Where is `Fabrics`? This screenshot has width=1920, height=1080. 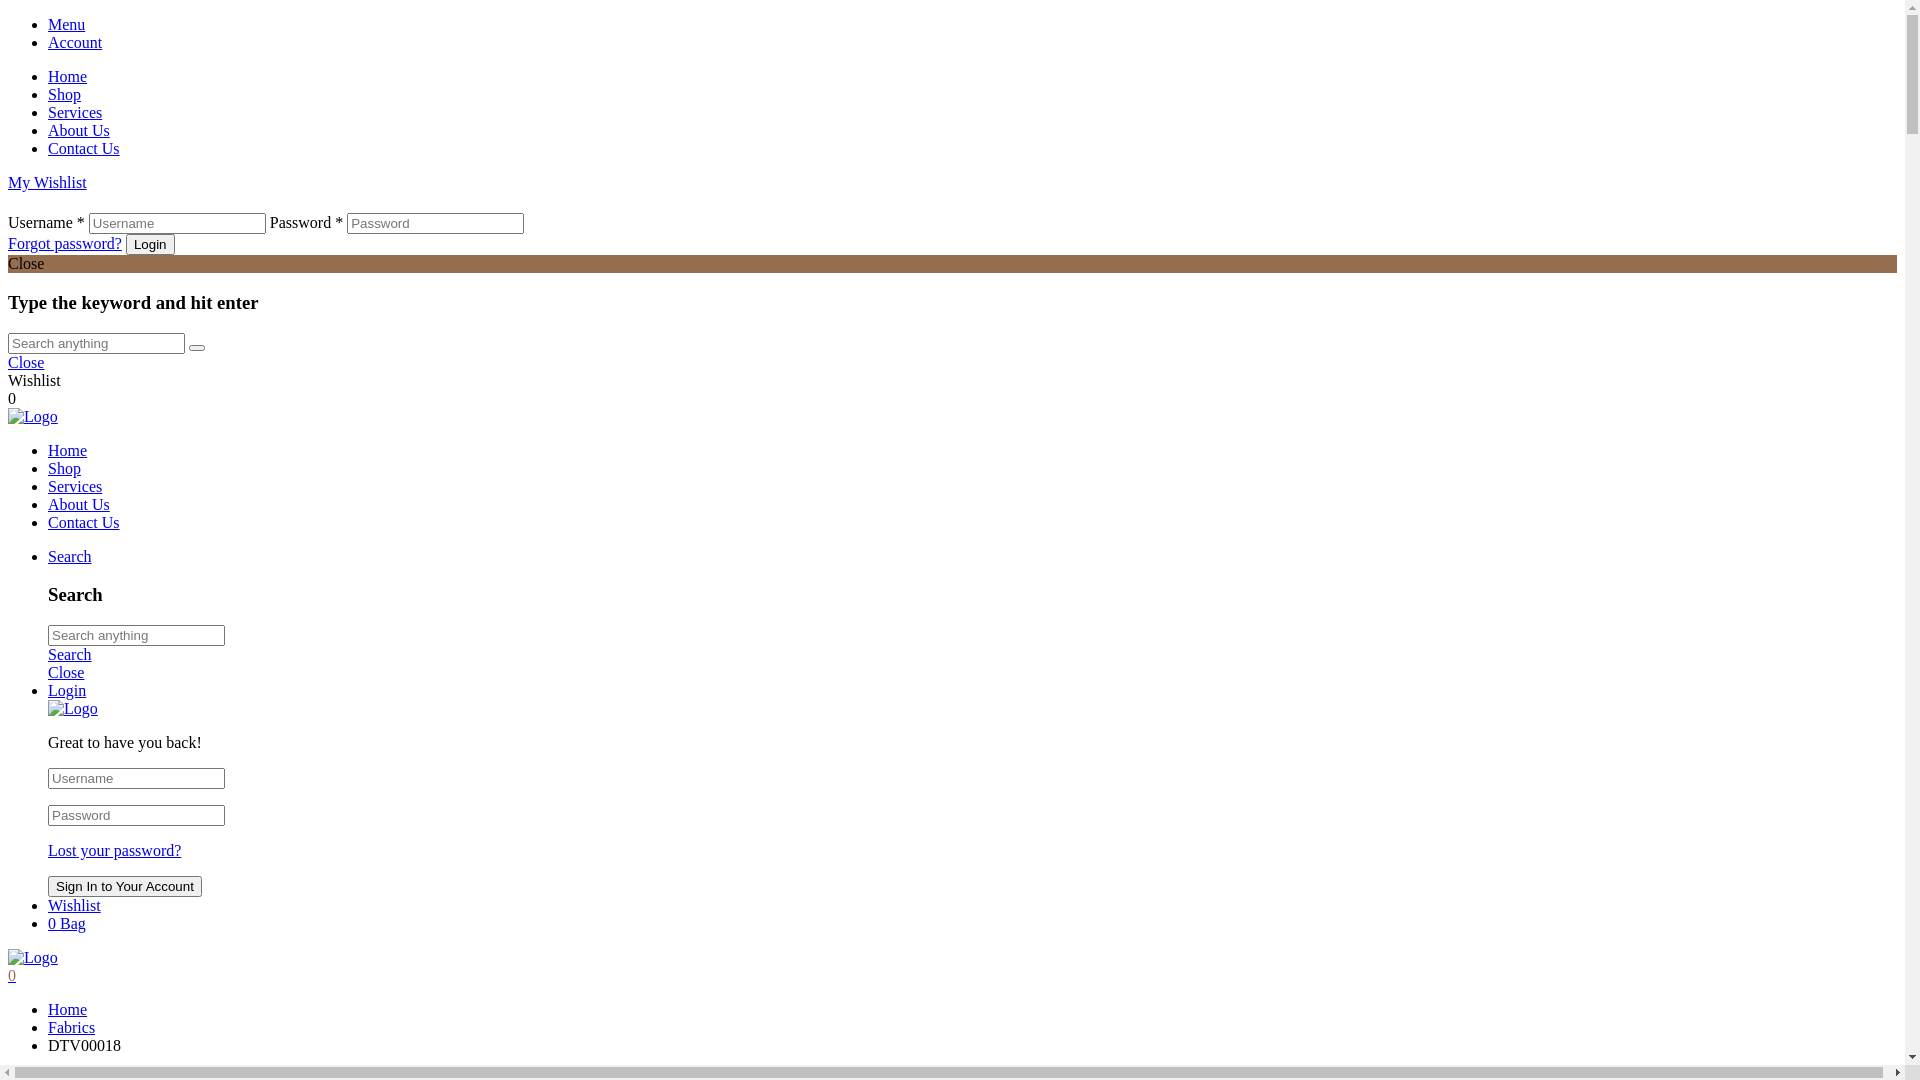 Fabrics is located at coordinates (72, 1028).